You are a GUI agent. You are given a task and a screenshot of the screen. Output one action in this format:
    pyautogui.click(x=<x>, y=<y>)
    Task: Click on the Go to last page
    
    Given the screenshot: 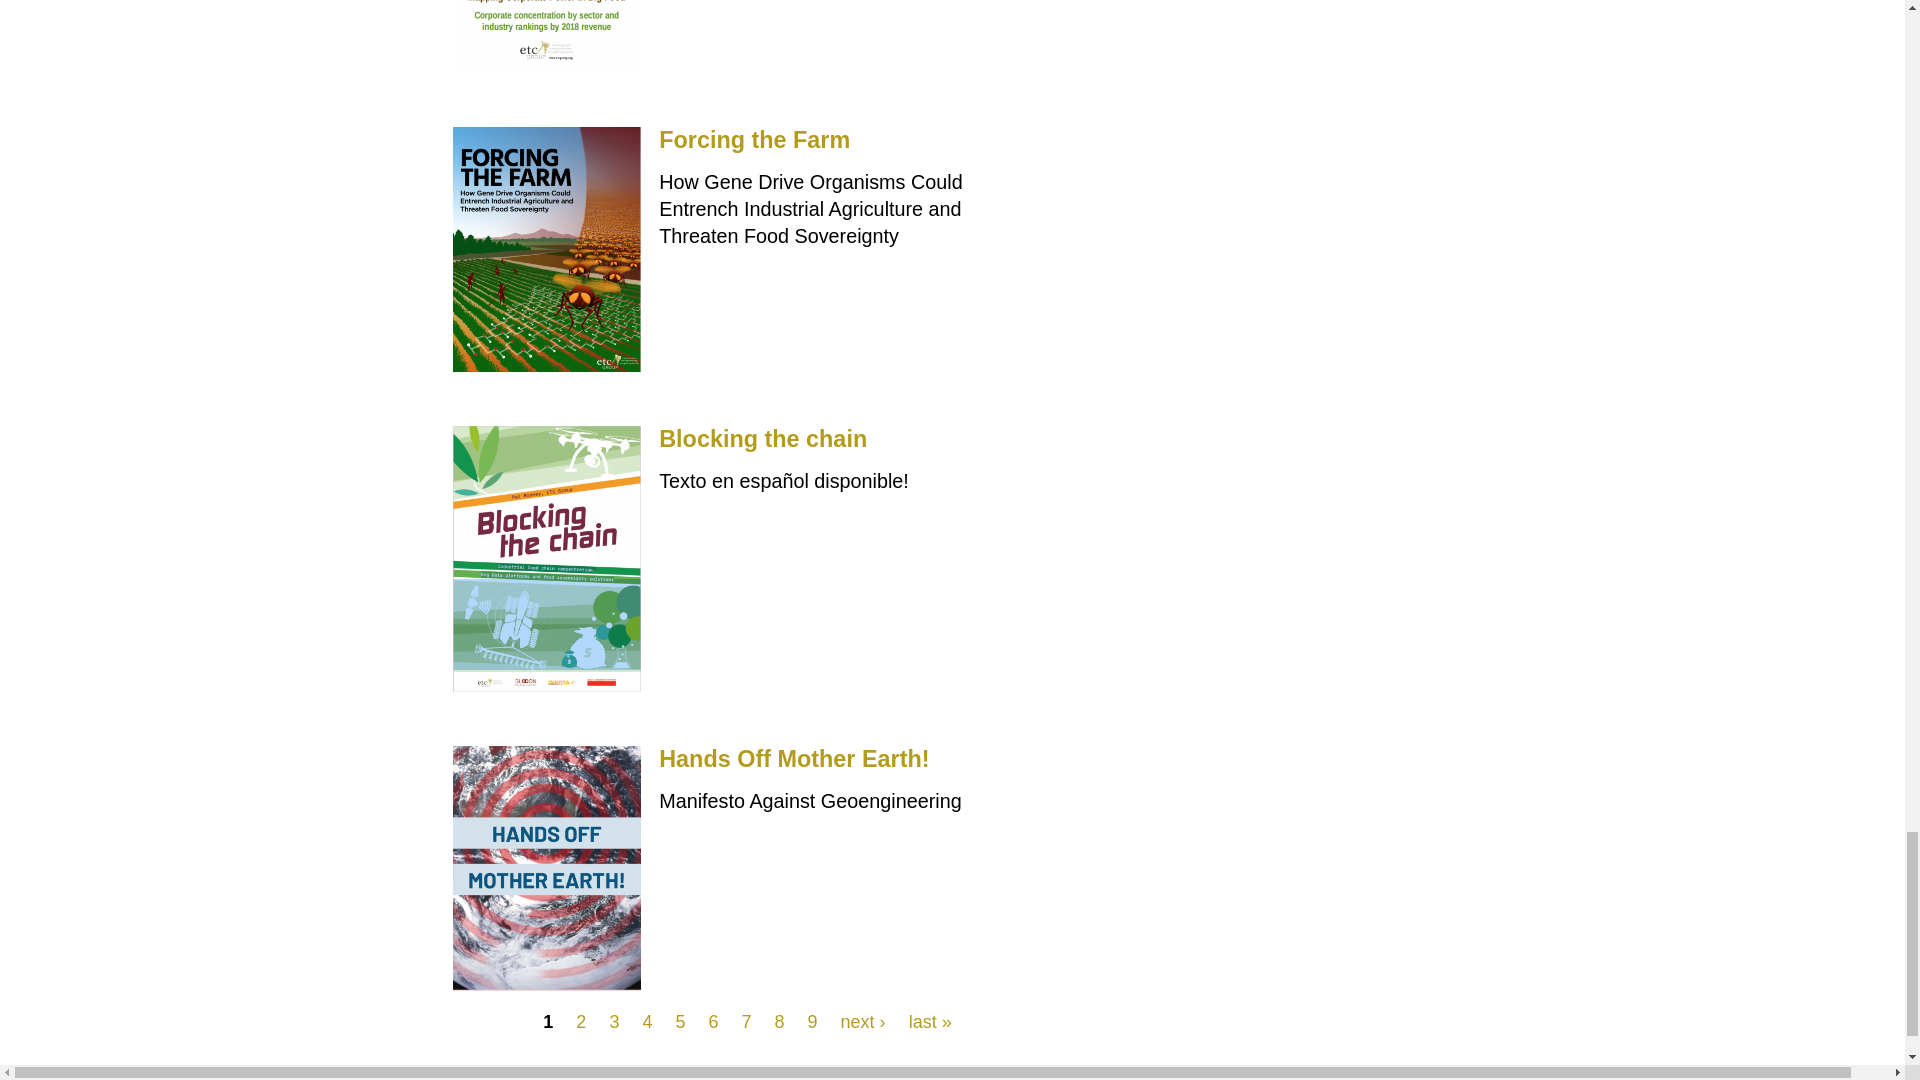 What is the action you would take?
    pyautogui.click(x=930, y=1022)
    